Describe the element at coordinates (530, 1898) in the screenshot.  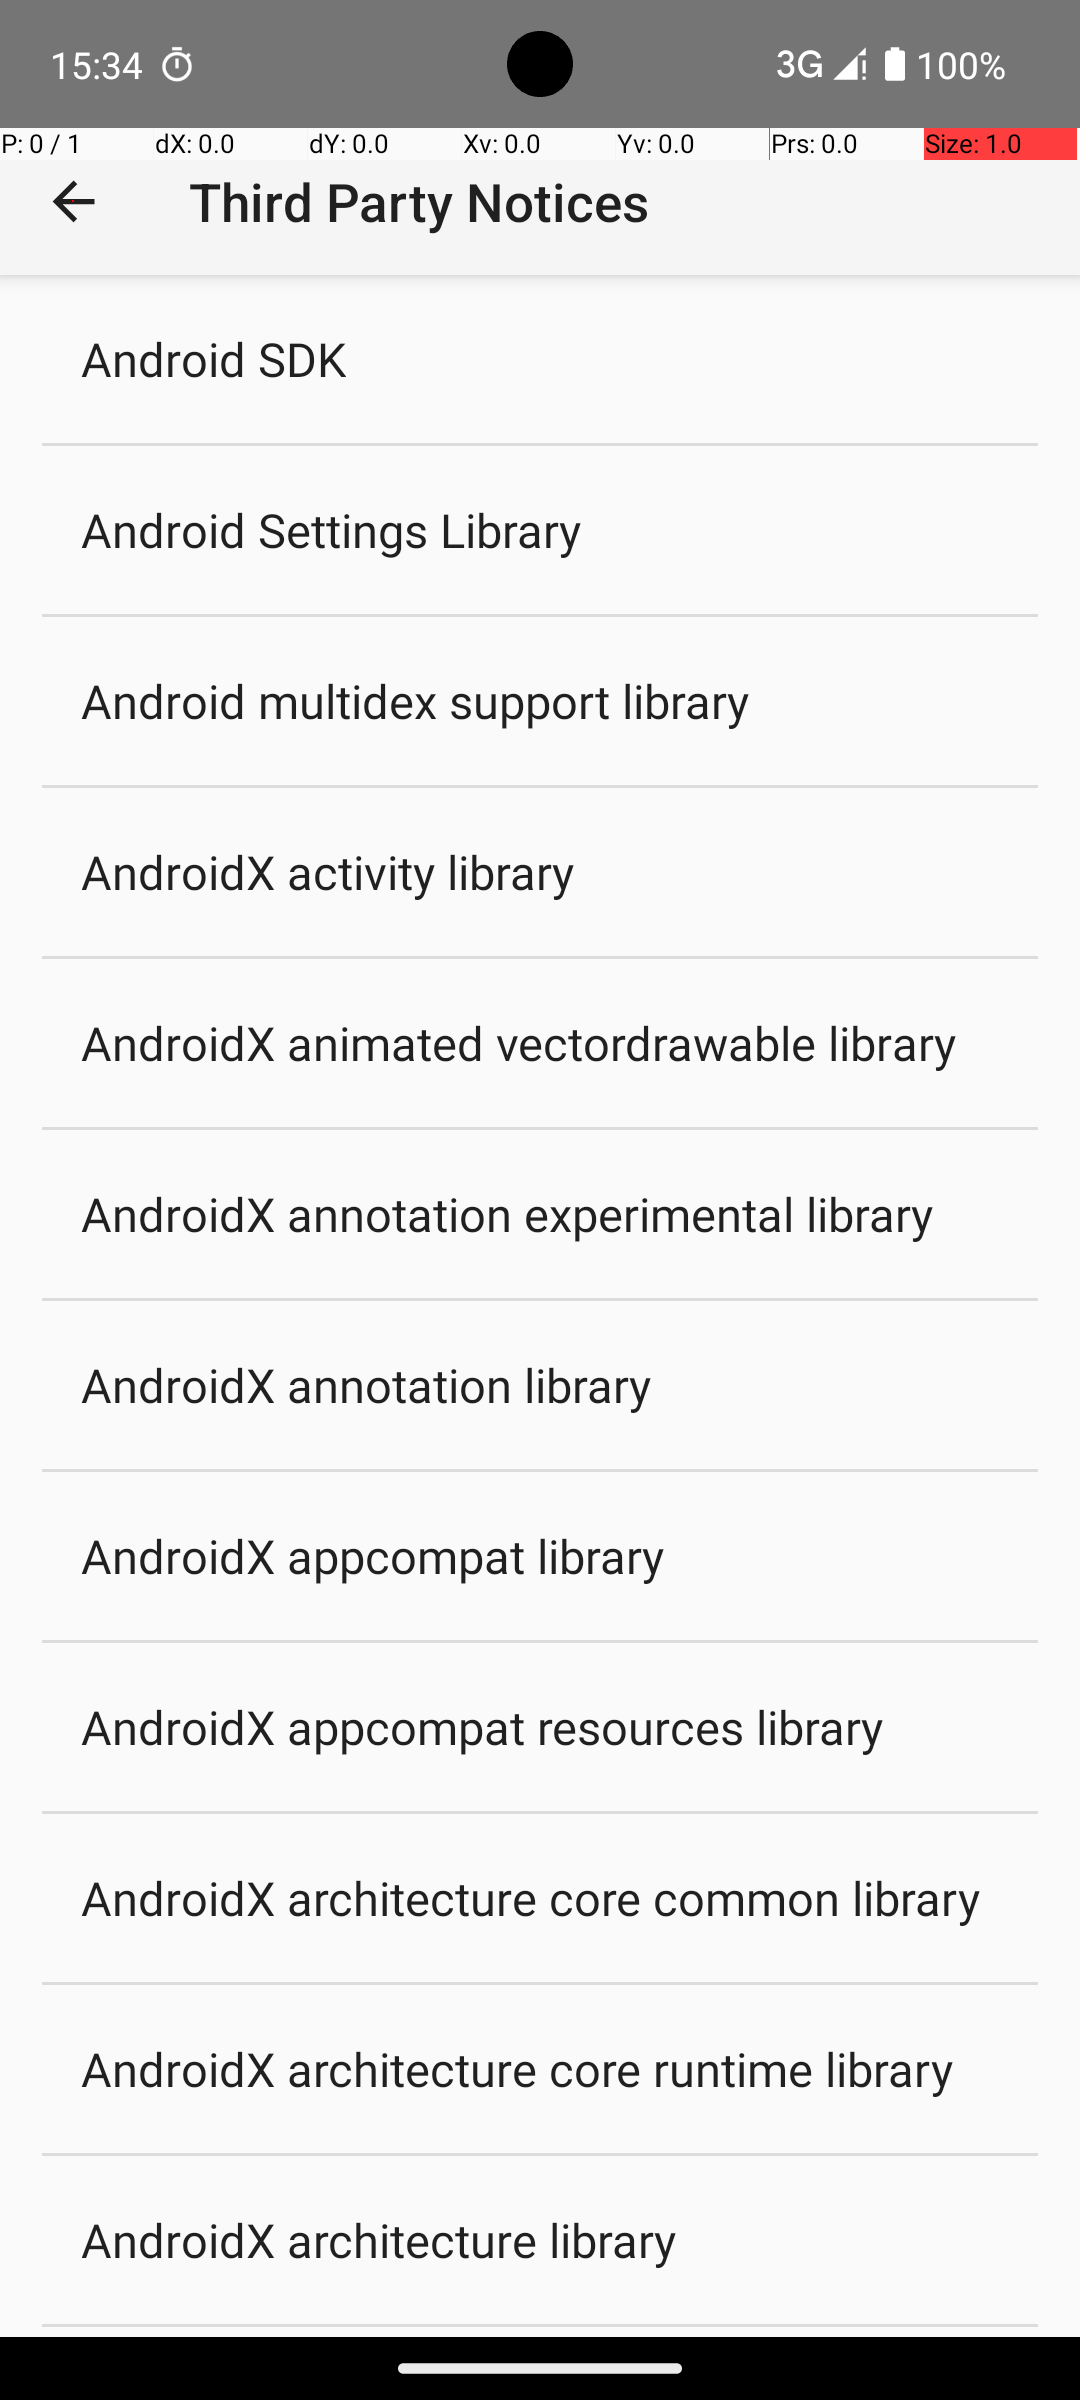
I see `AndroidX architecture core common library` at that location.